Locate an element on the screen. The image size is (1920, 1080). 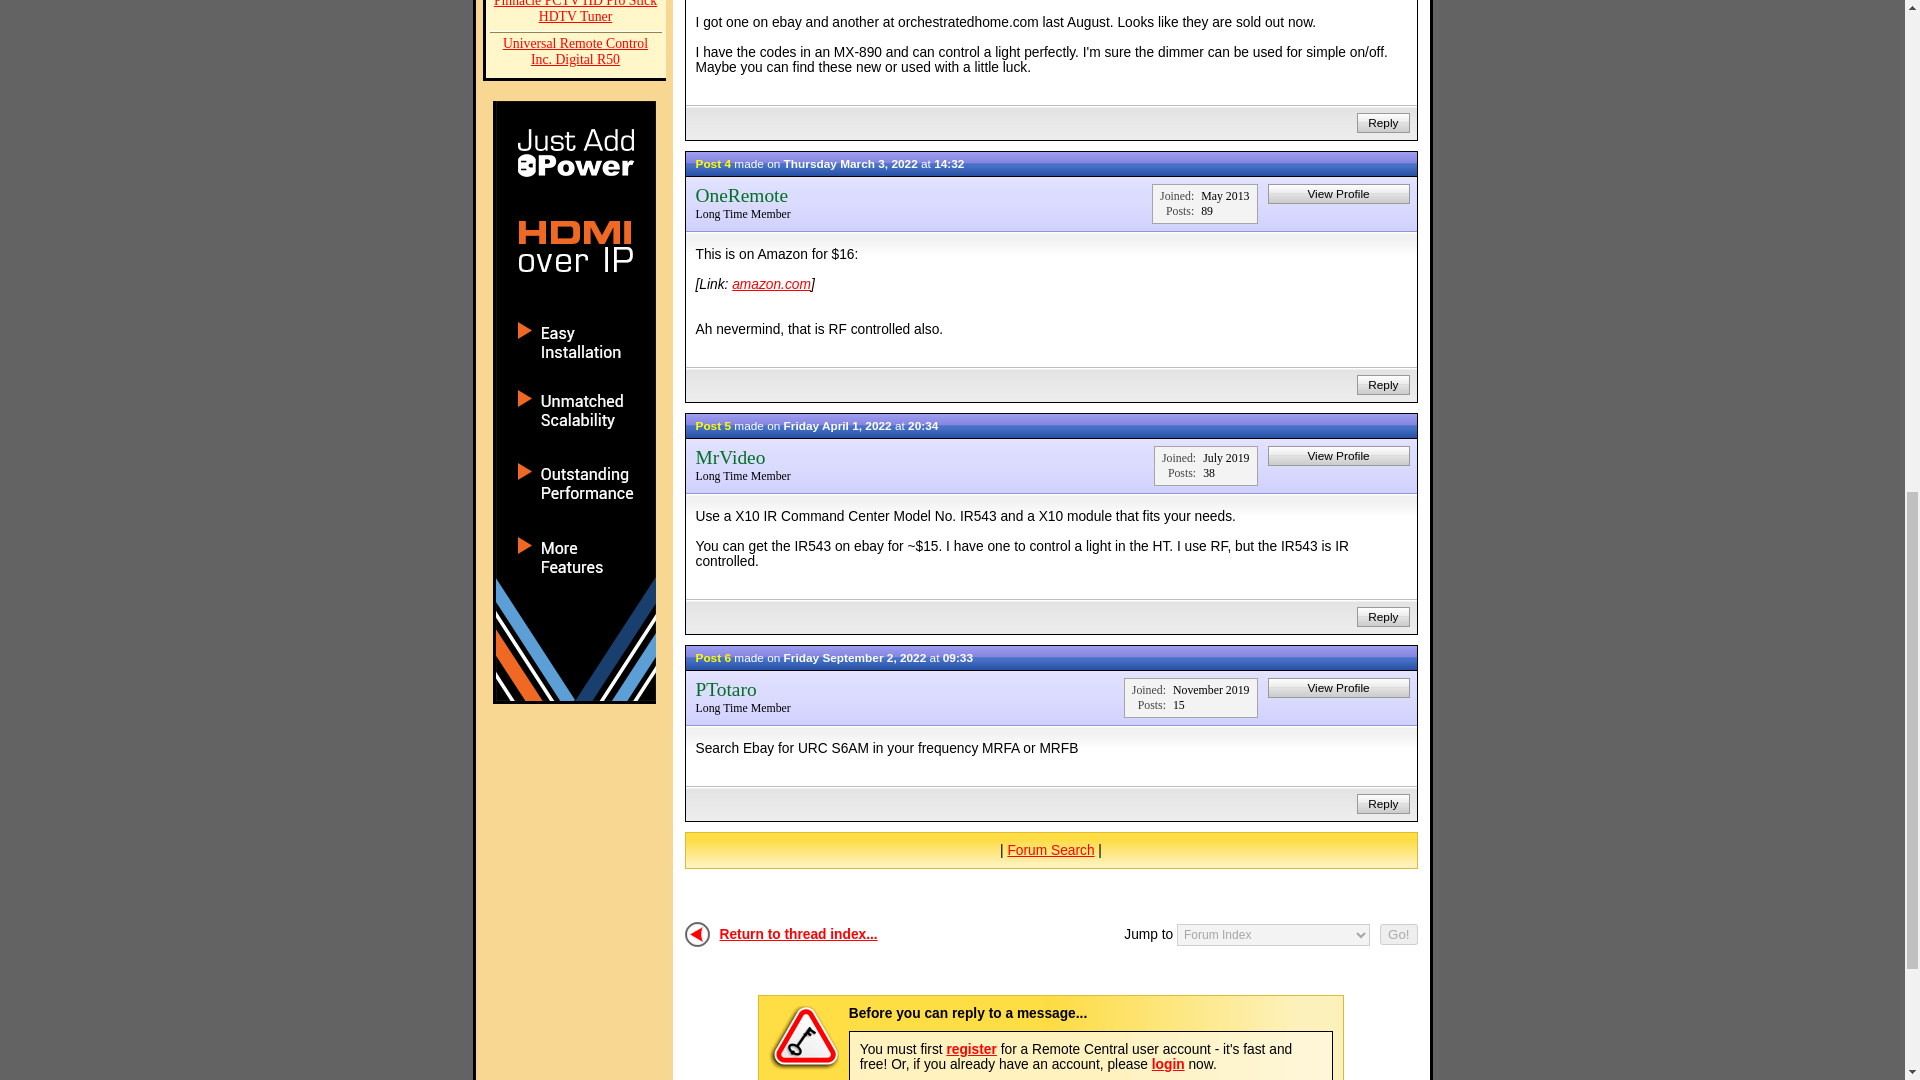
View Profile is located at coordinates (1338, 456).